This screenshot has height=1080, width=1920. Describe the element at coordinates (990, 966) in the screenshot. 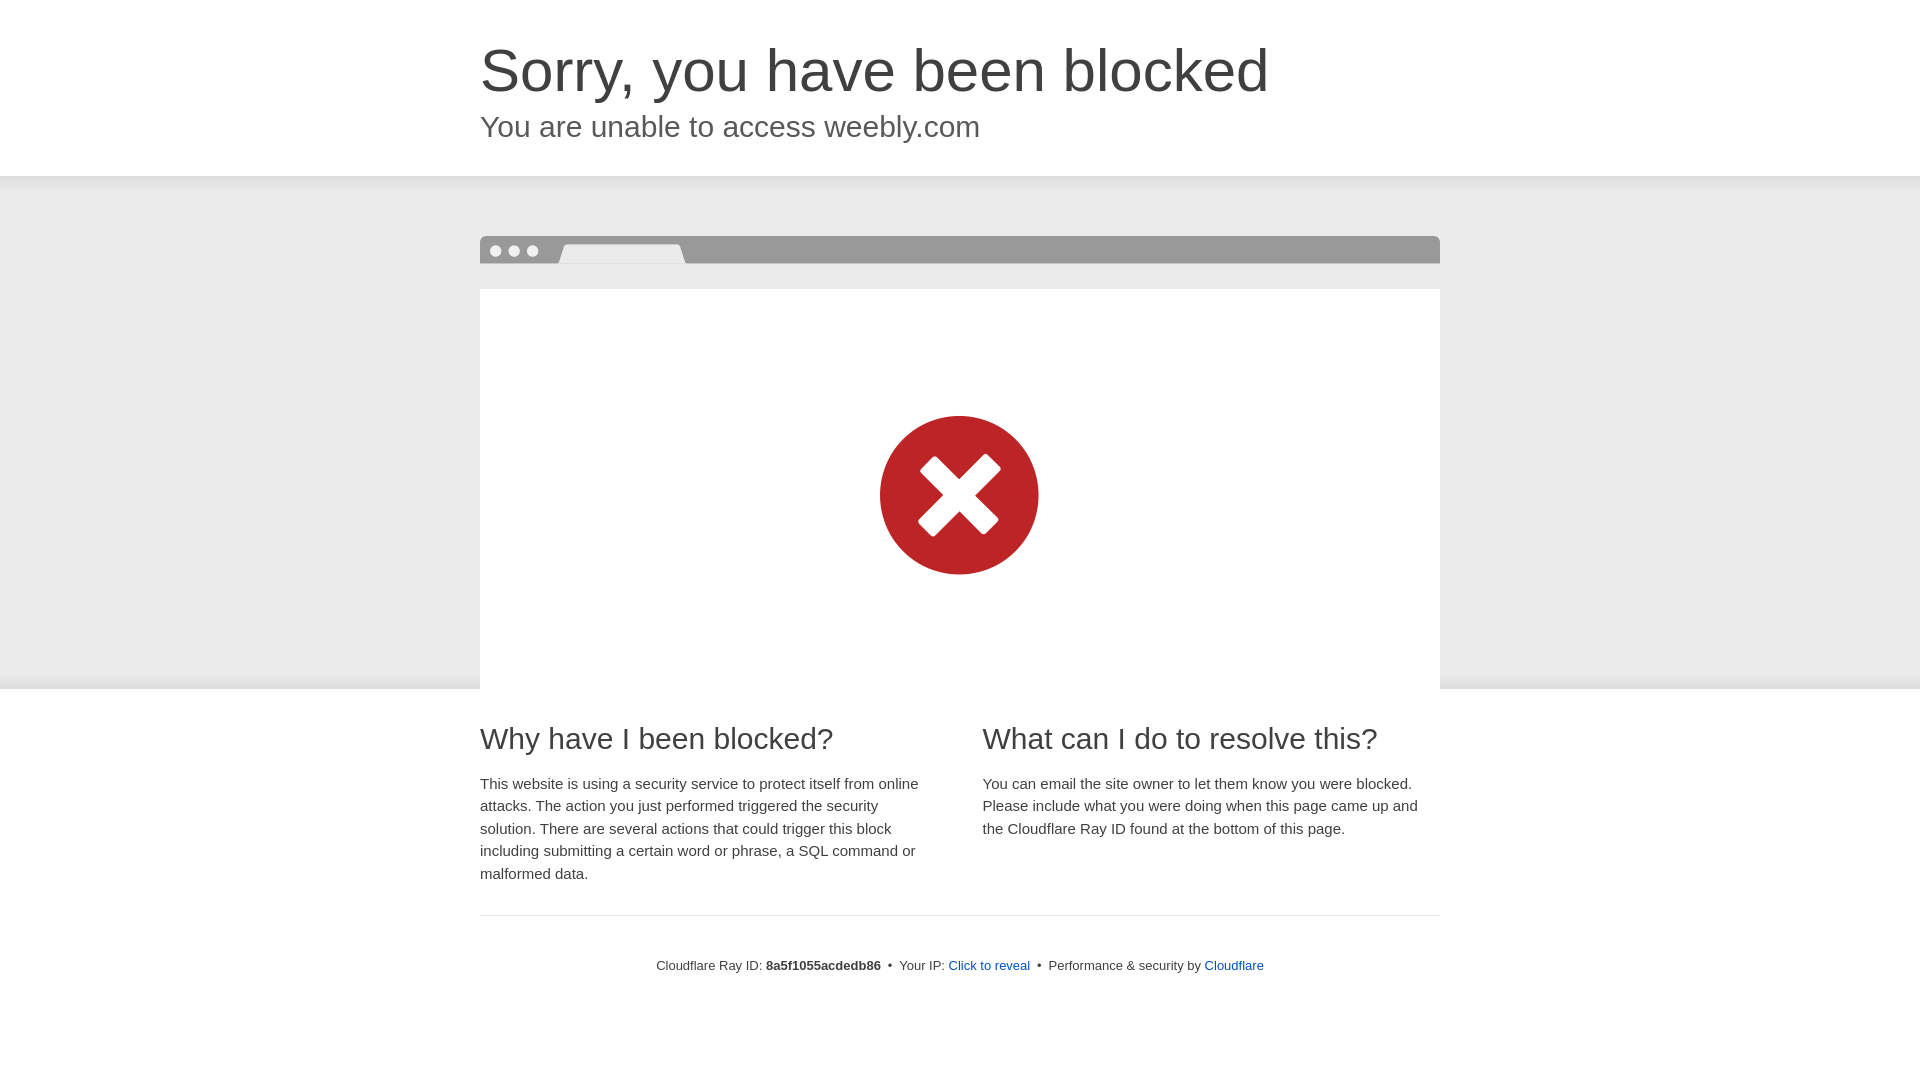

I see `Click to reveal` at that location.